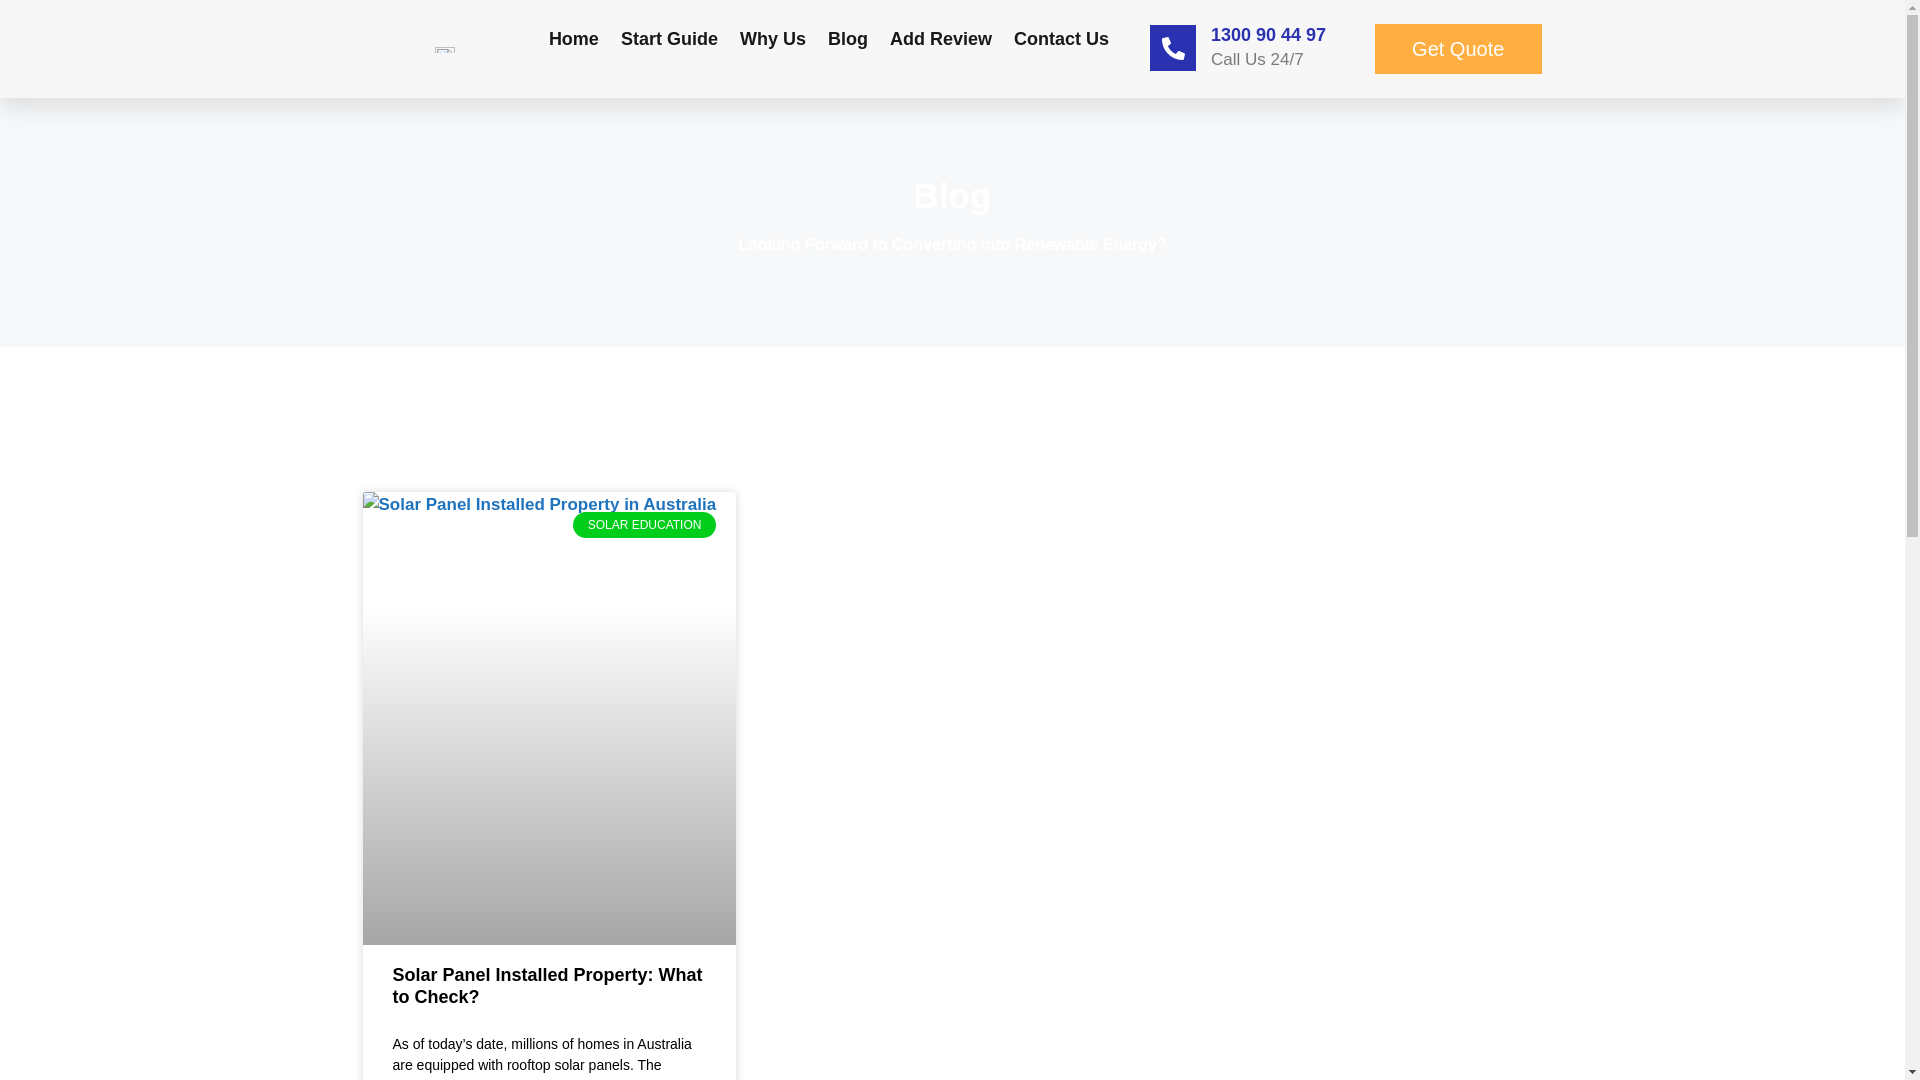 This screenshot has width=1920, height=1080. Describe the element at coordinates (670, 38) in the screenshot. I see `Start Guide` at that location.